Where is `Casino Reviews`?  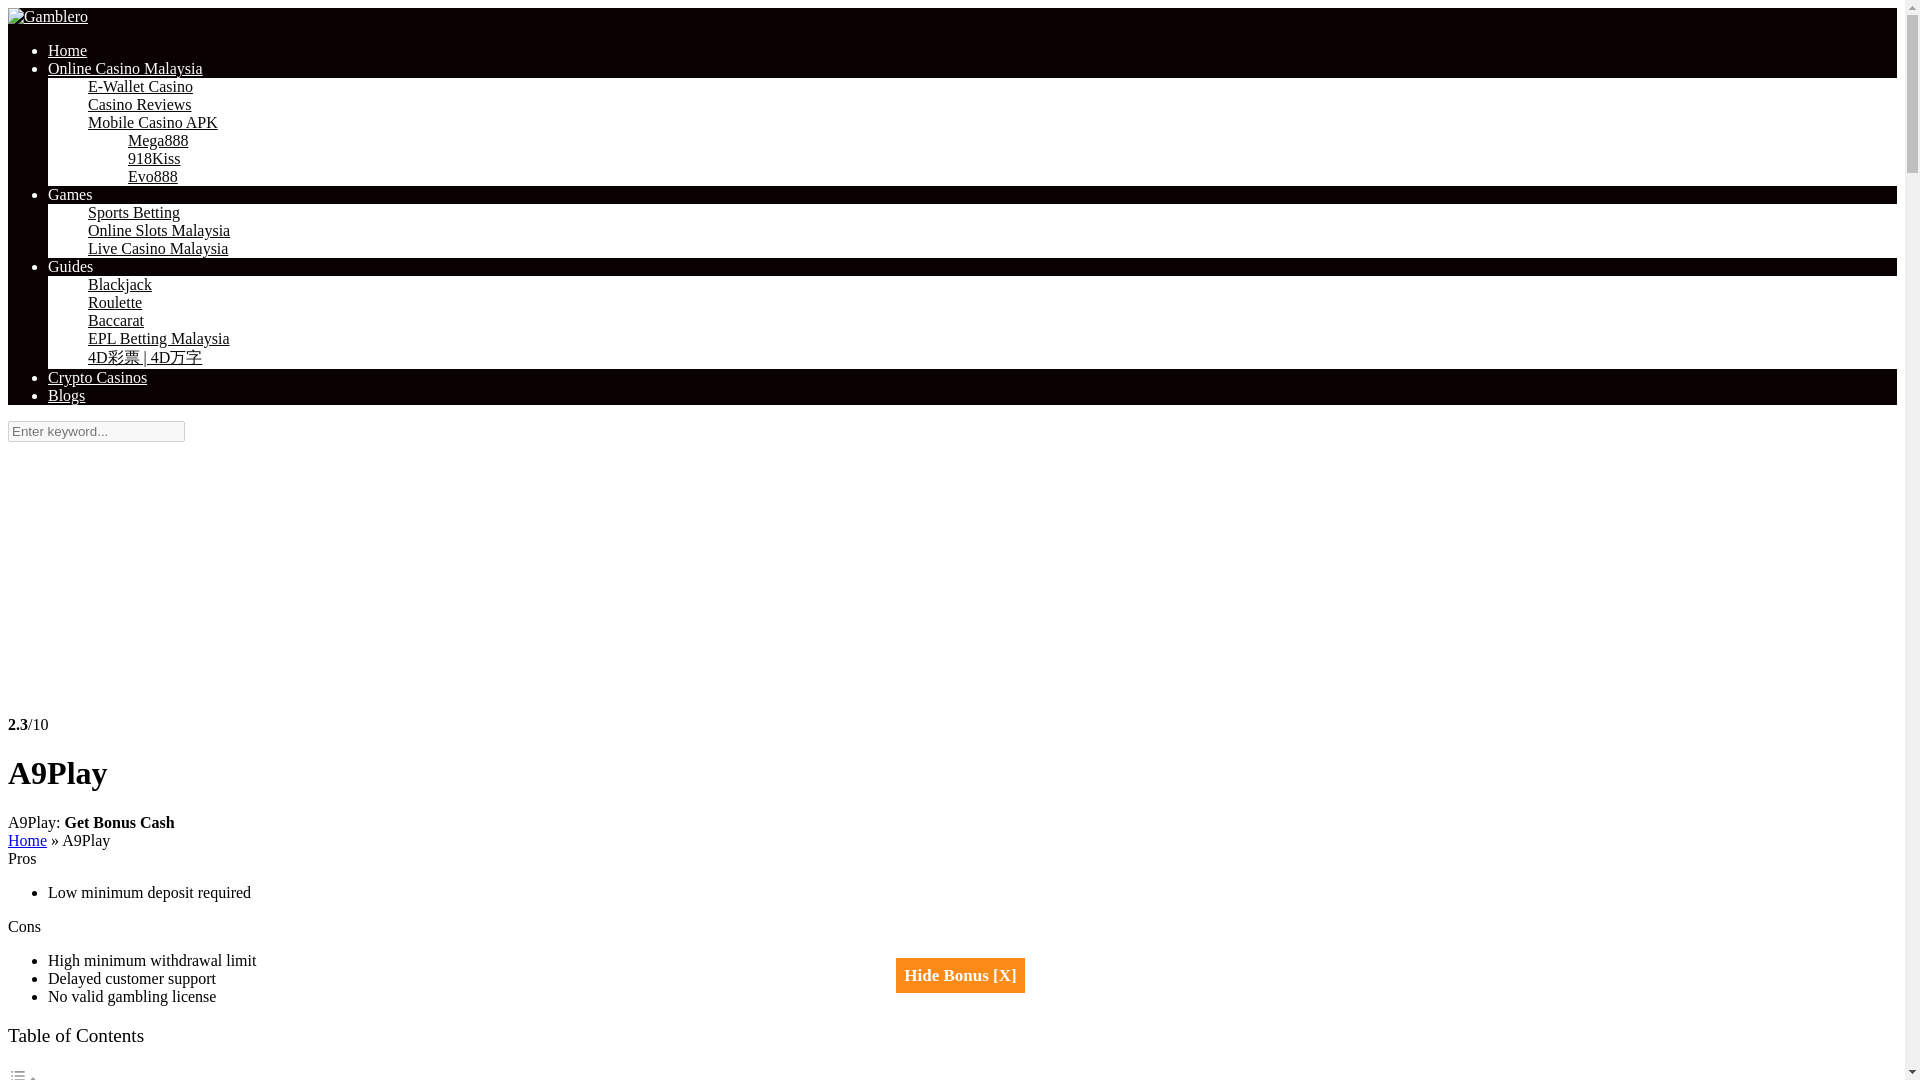 Casino Reviews is located at coordinates (140, 105).